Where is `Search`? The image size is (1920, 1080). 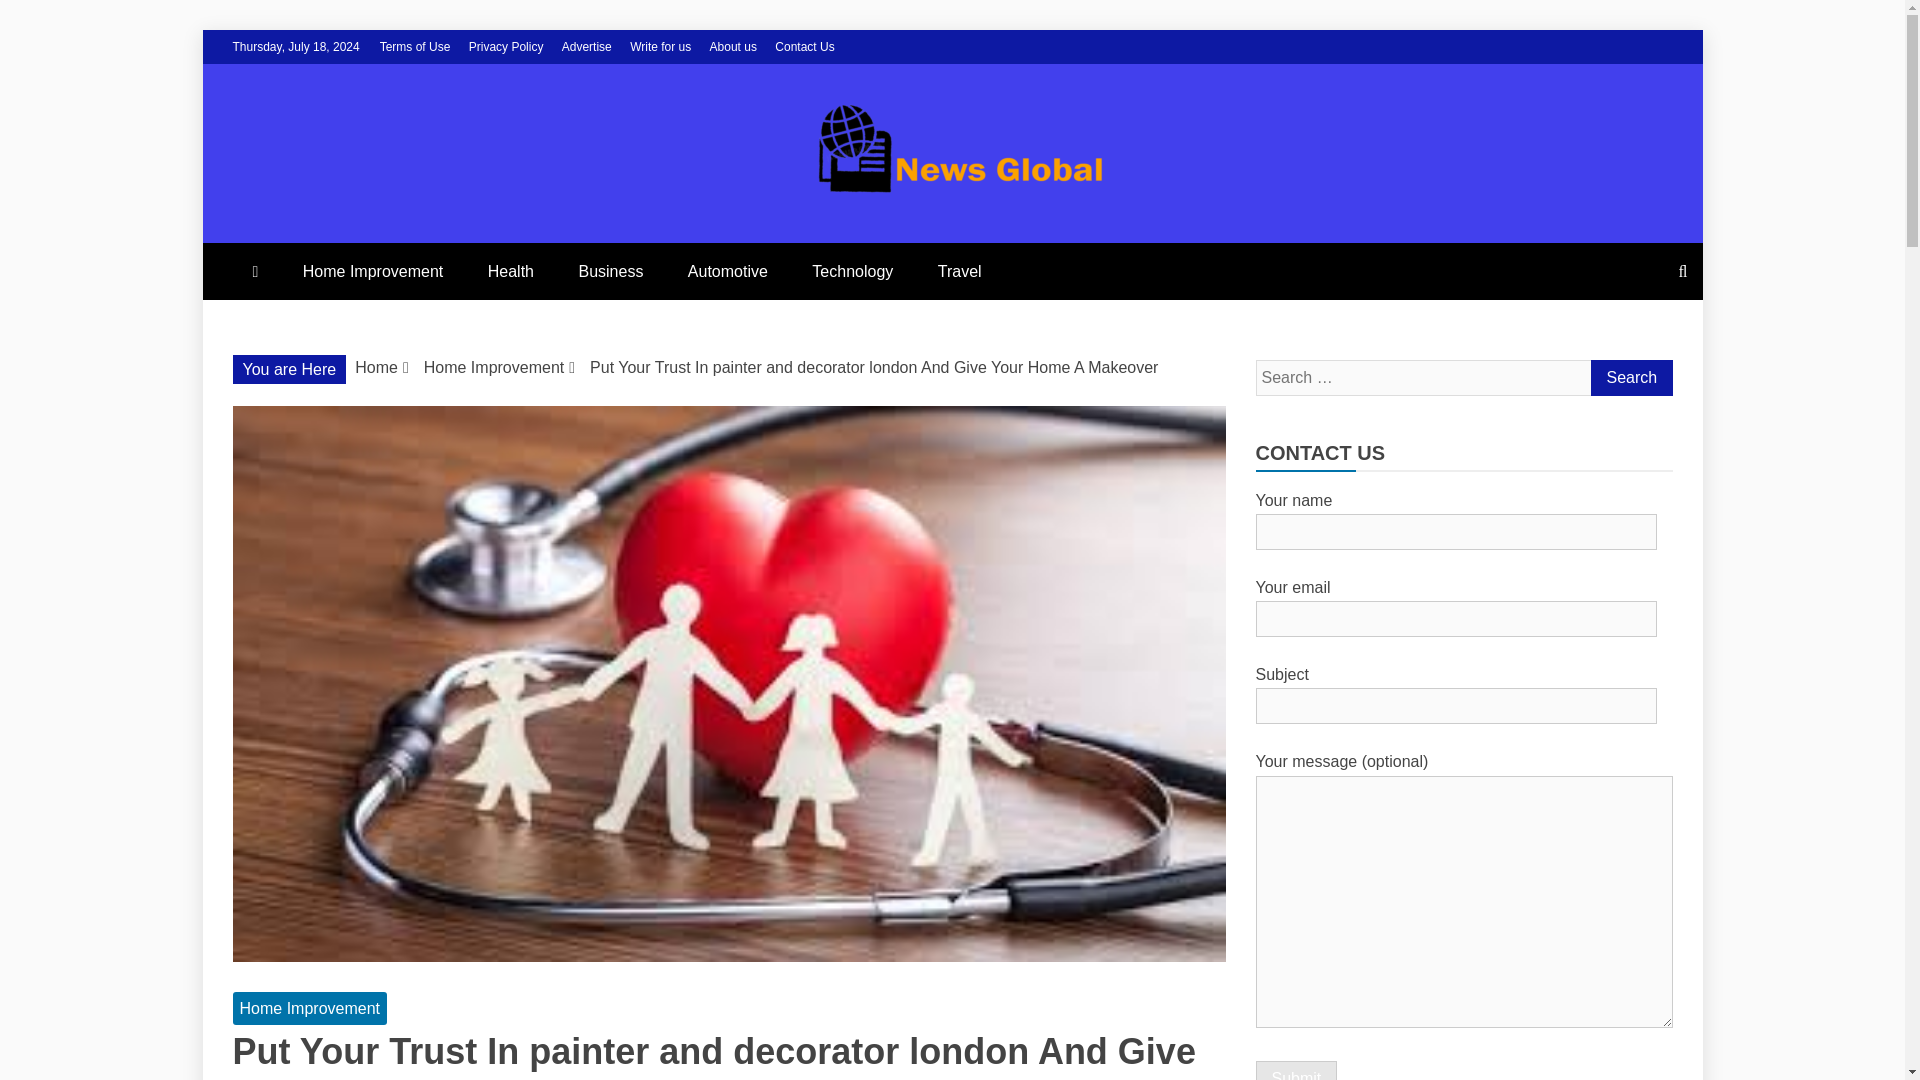
Search is located at coordinates (1630, 378).